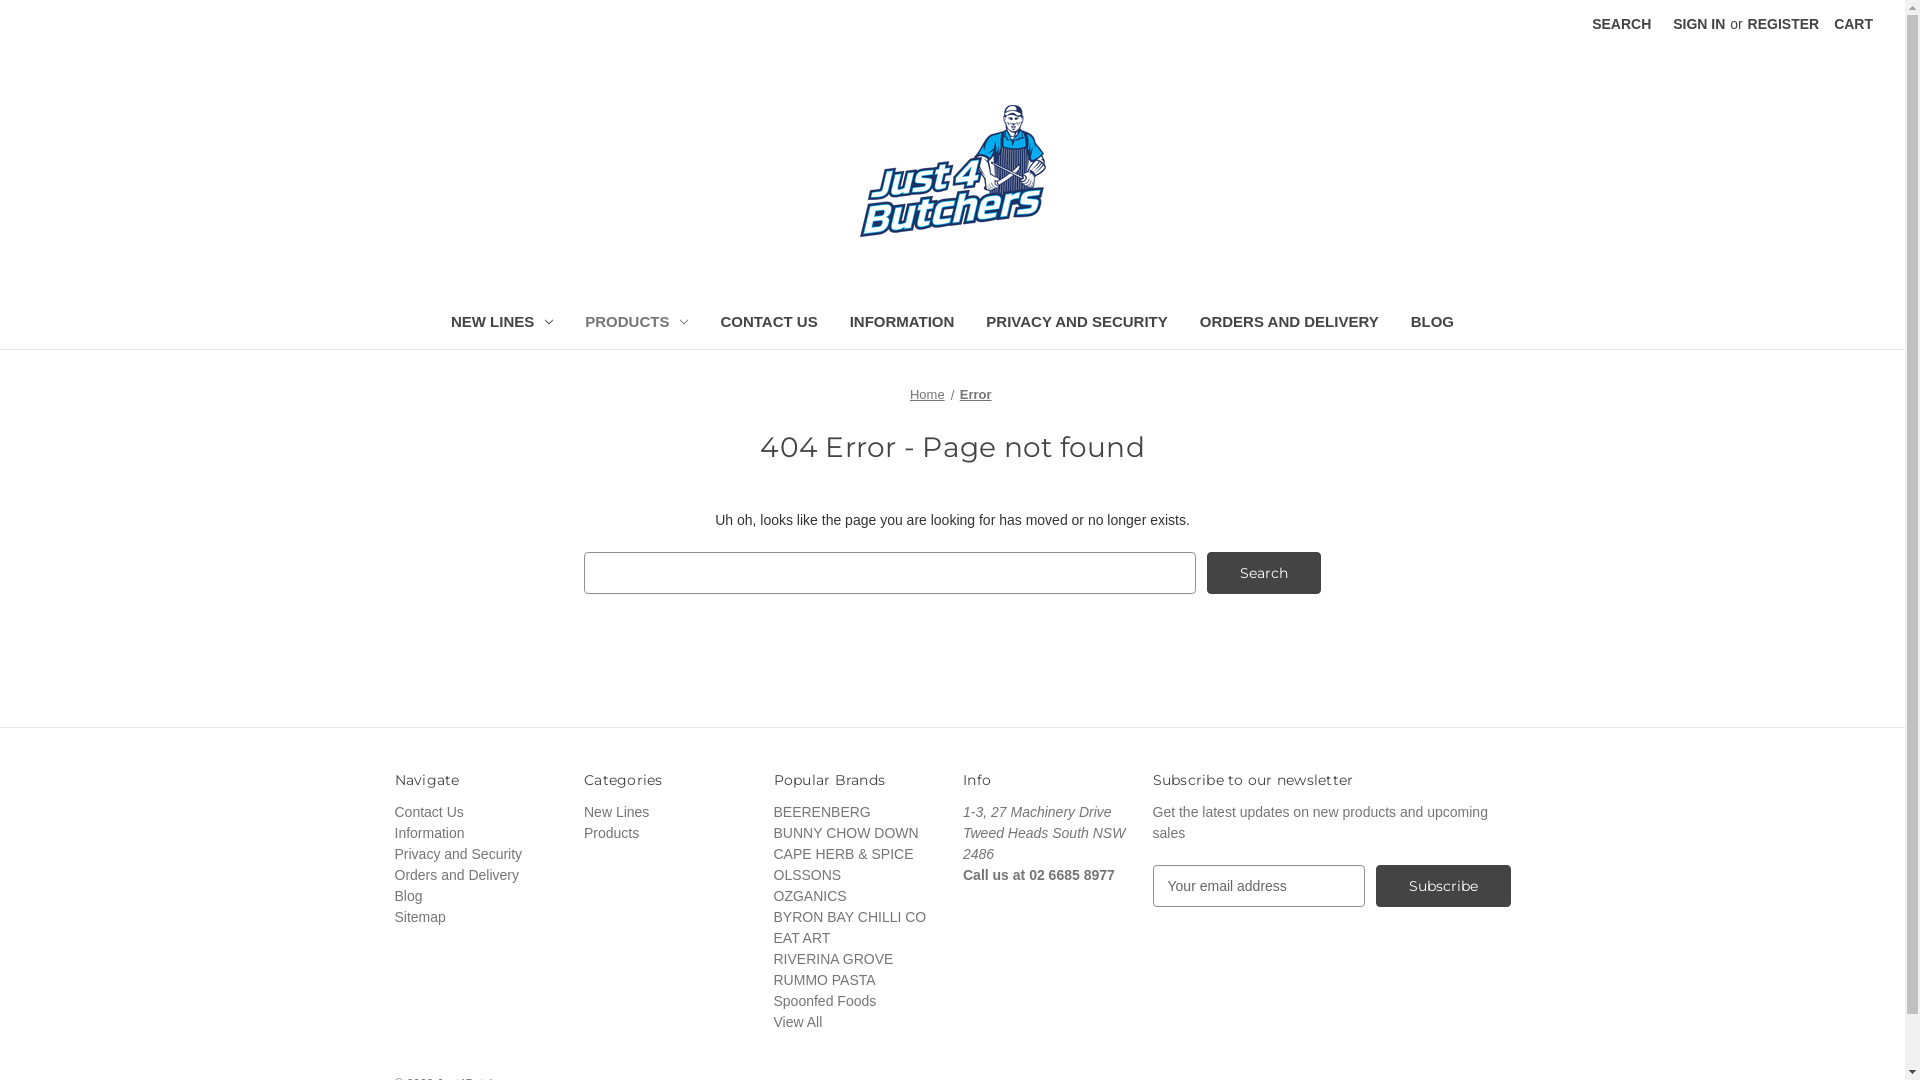 This screenshot has height=1080, width=1920. Describe the element at coordinates (420, 917) in the screenshot. I see `Sitemap` at that location.